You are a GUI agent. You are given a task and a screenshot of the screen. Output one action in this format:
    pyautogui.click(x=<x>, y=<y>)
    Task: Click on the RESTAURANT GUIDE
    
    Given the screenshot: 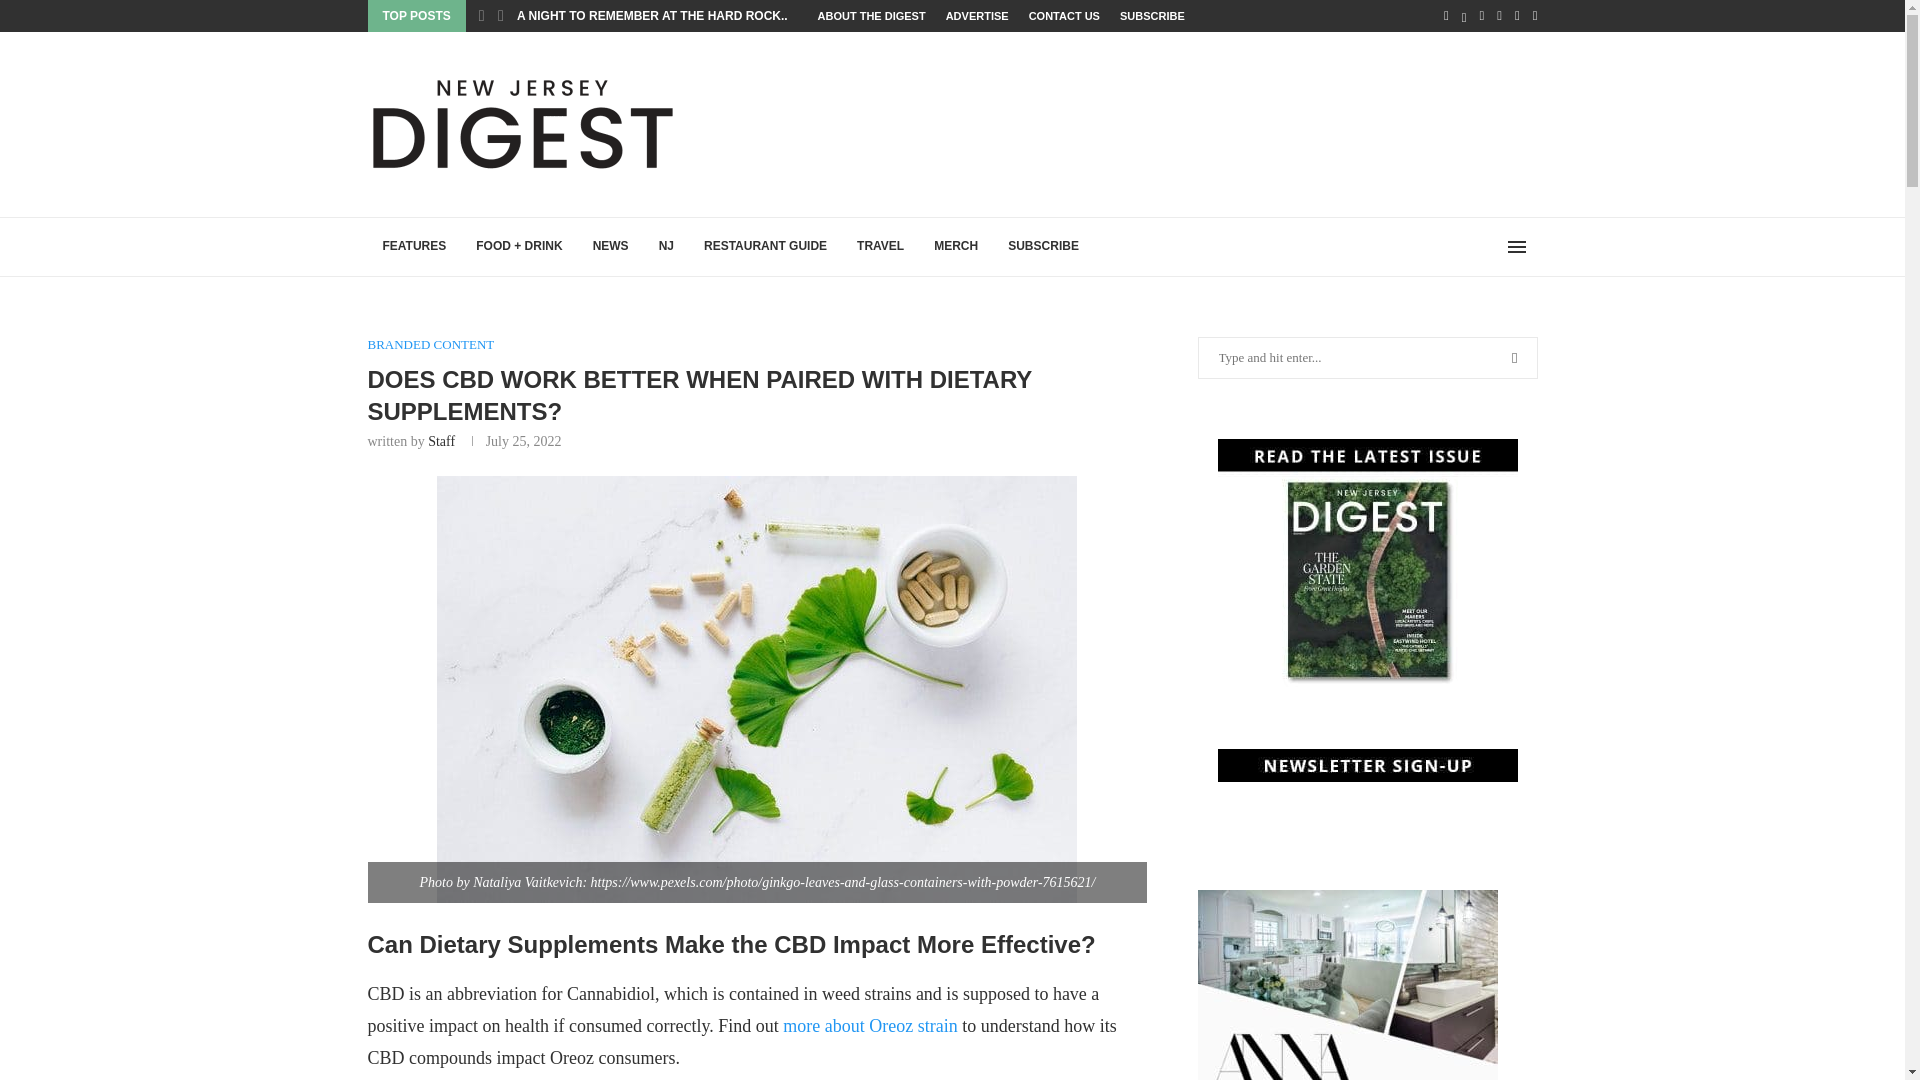 What is the action you would take?
    pyautogui.click(x=766, y=246)
    